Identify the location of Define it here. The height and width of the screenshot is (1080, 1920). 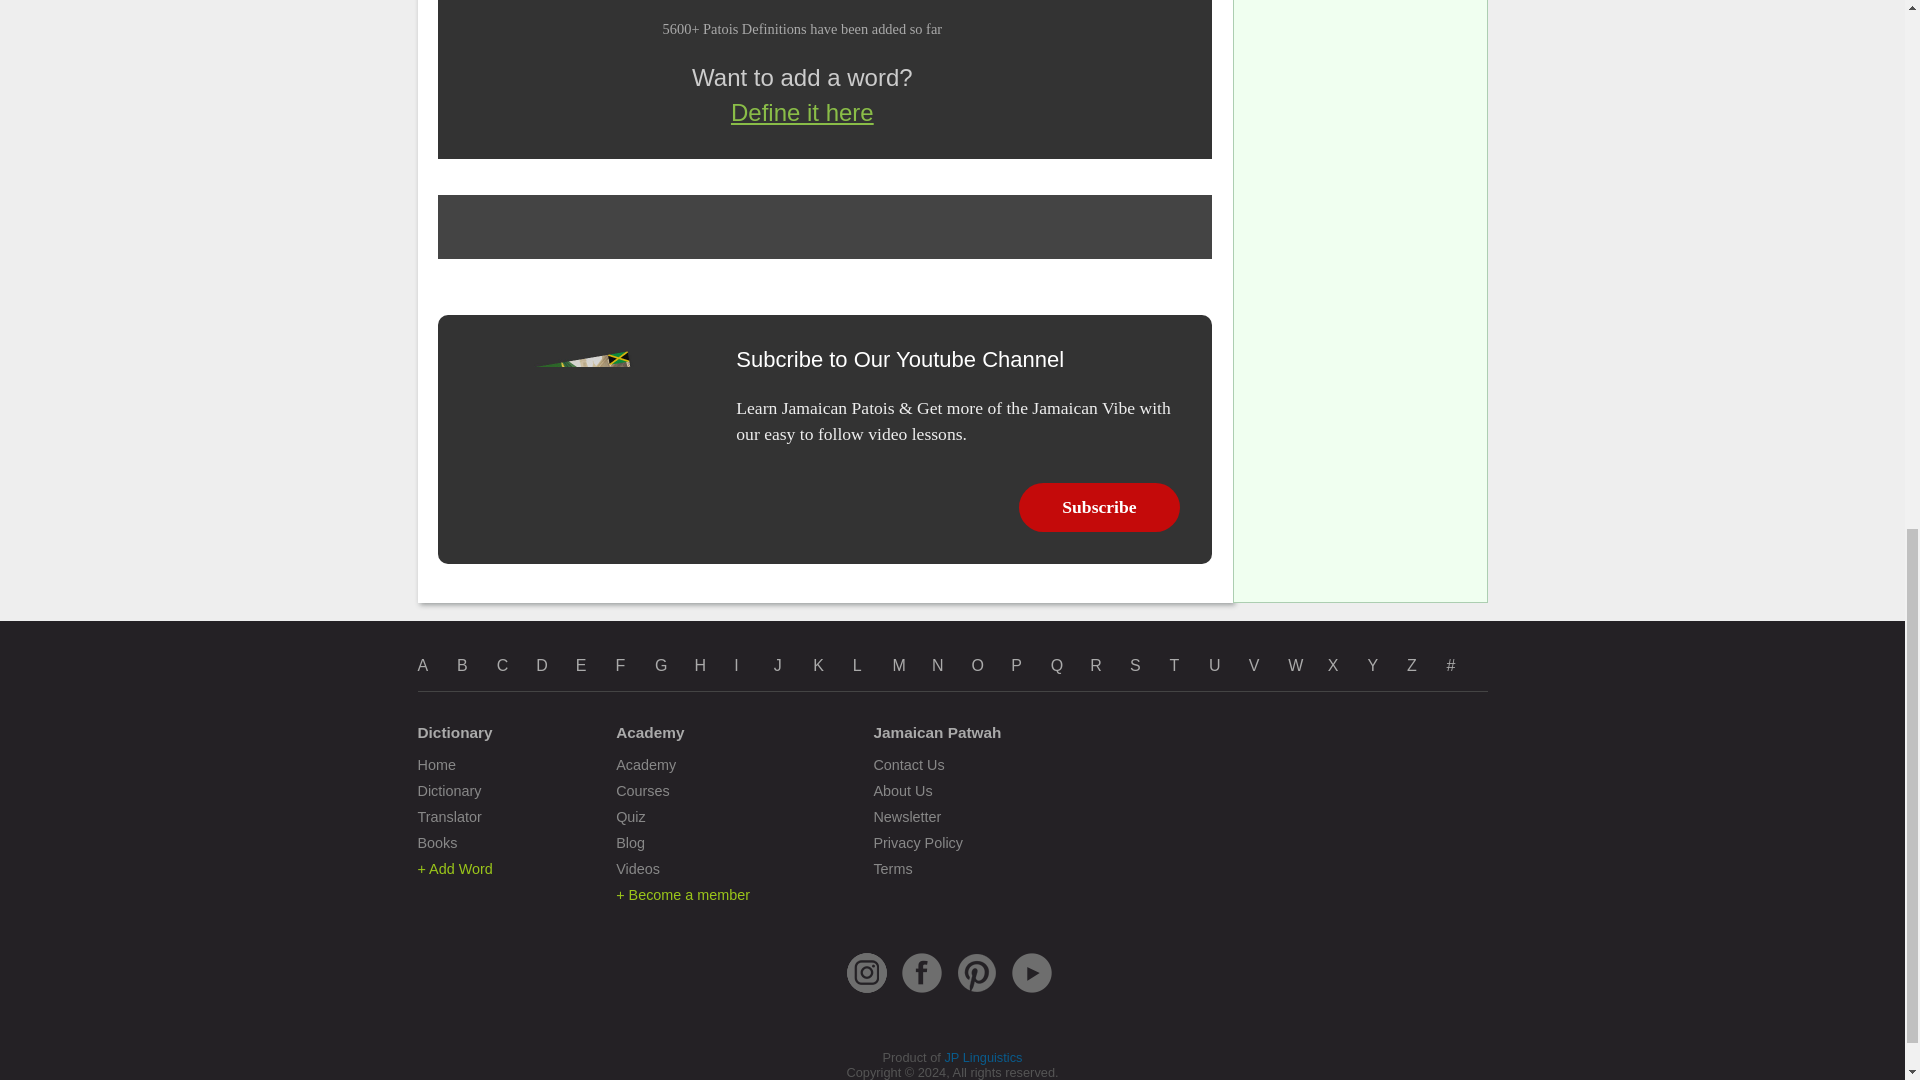
(802, 113).